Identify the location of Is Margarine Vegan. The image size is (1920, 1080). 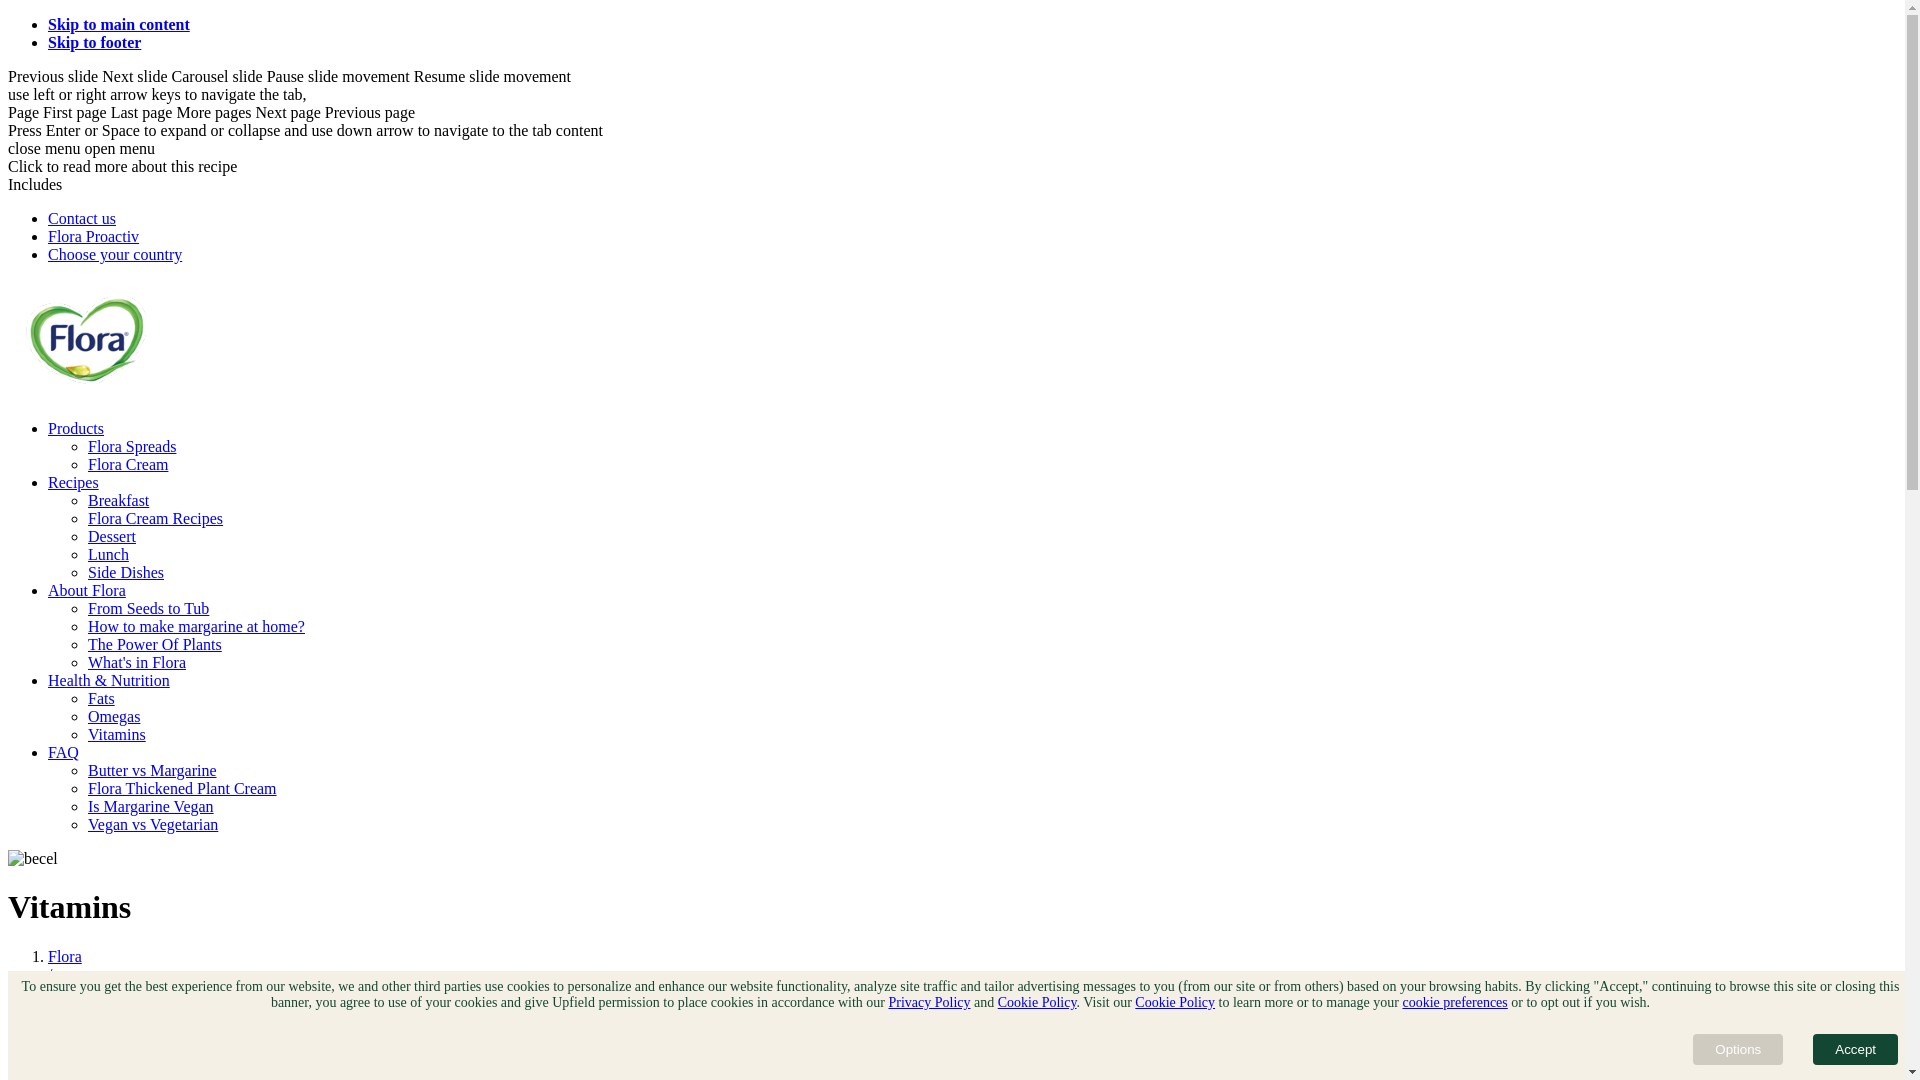
(151, 806).